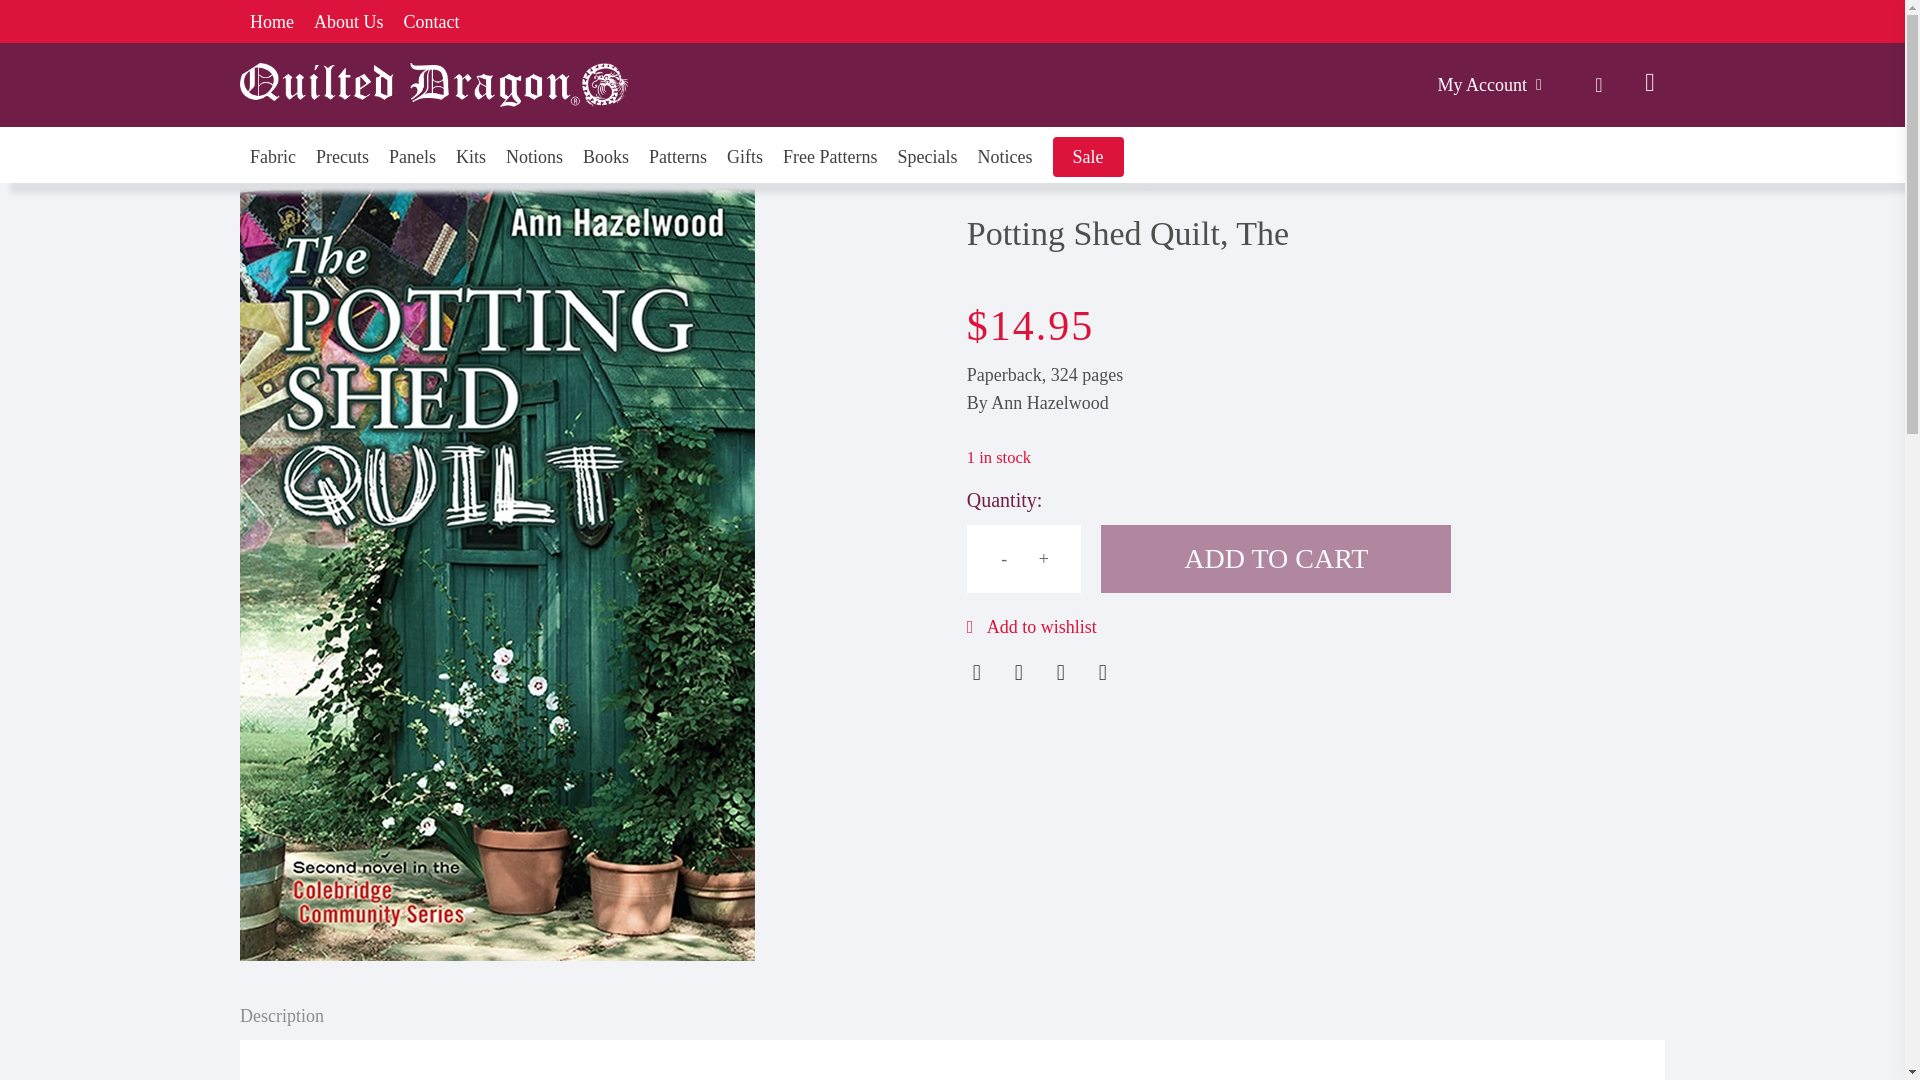  Describe the element at coordinates (271, 21) in the screenshot. I see `Home` at that location.